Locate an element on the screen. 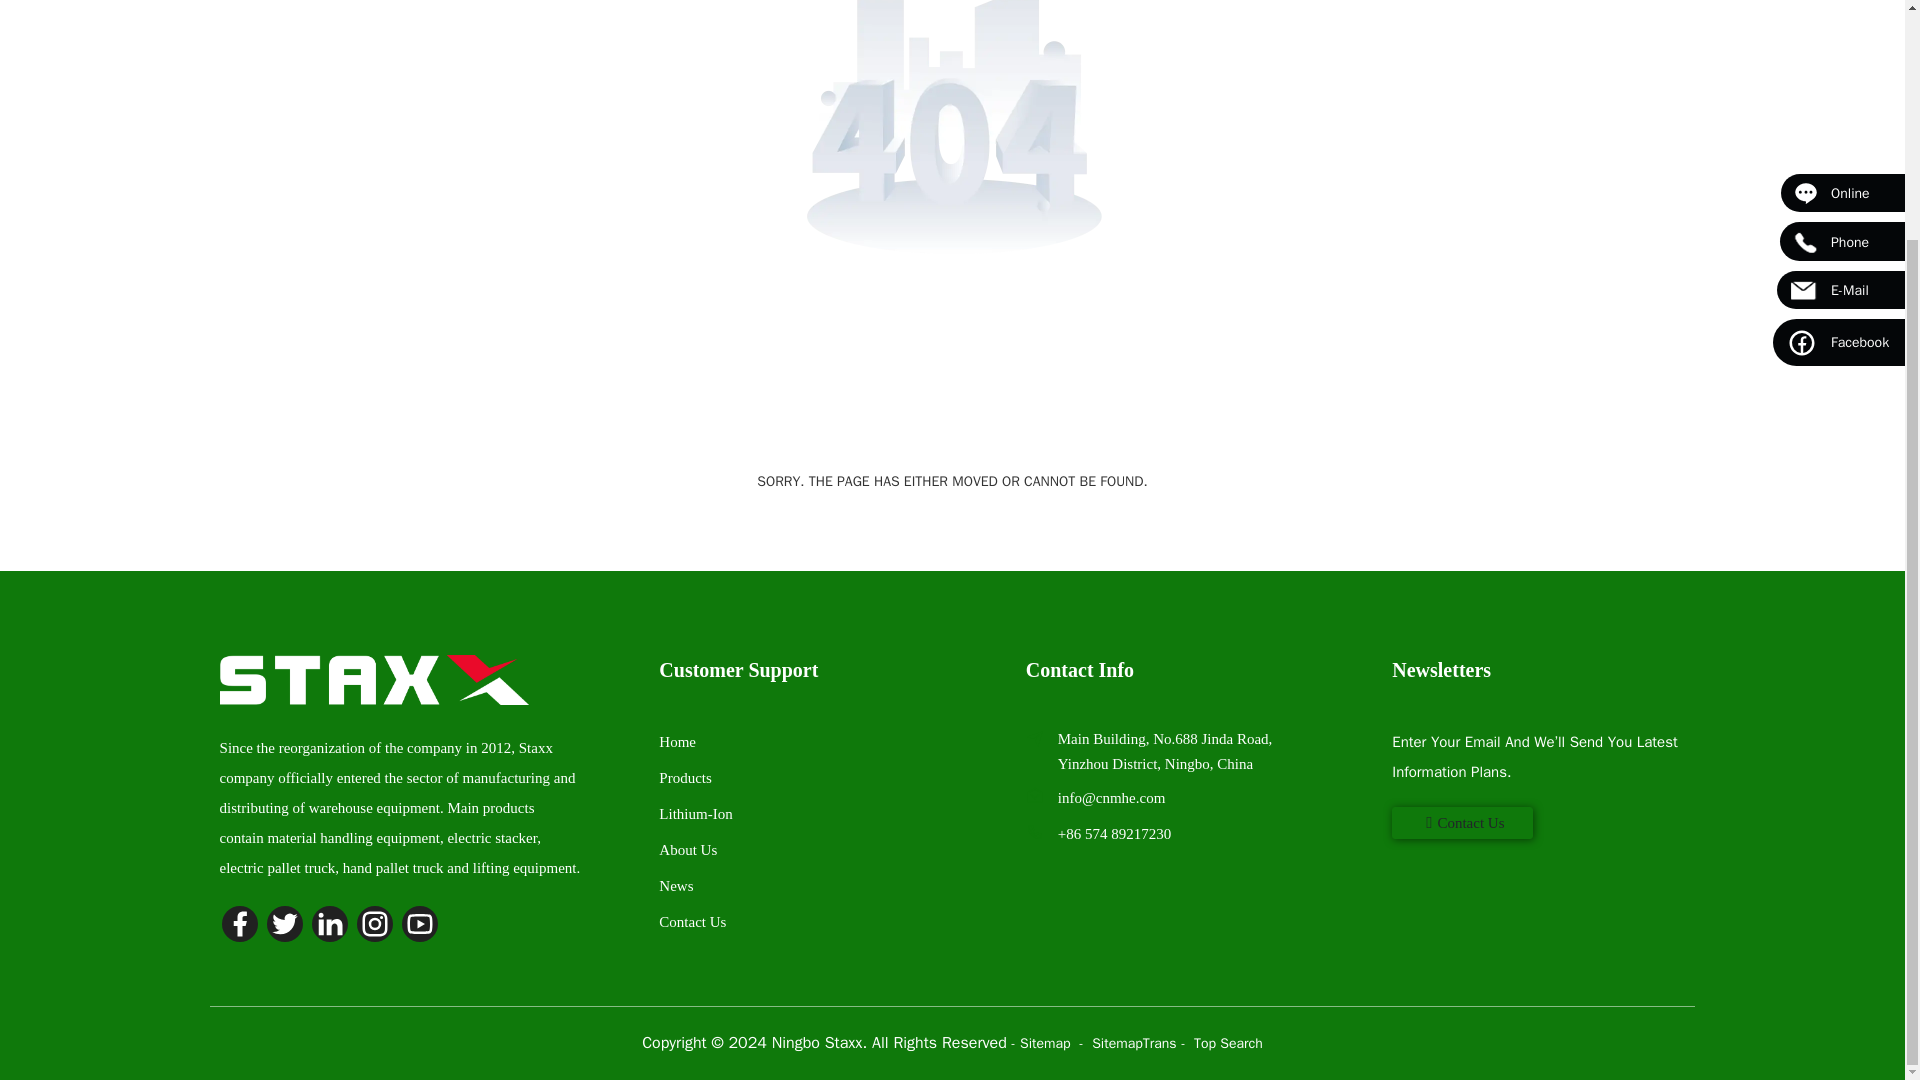 Image resolution: width=1920 pixels, height=1080 pixels. Contact Us is located at coordinates (692, 921).